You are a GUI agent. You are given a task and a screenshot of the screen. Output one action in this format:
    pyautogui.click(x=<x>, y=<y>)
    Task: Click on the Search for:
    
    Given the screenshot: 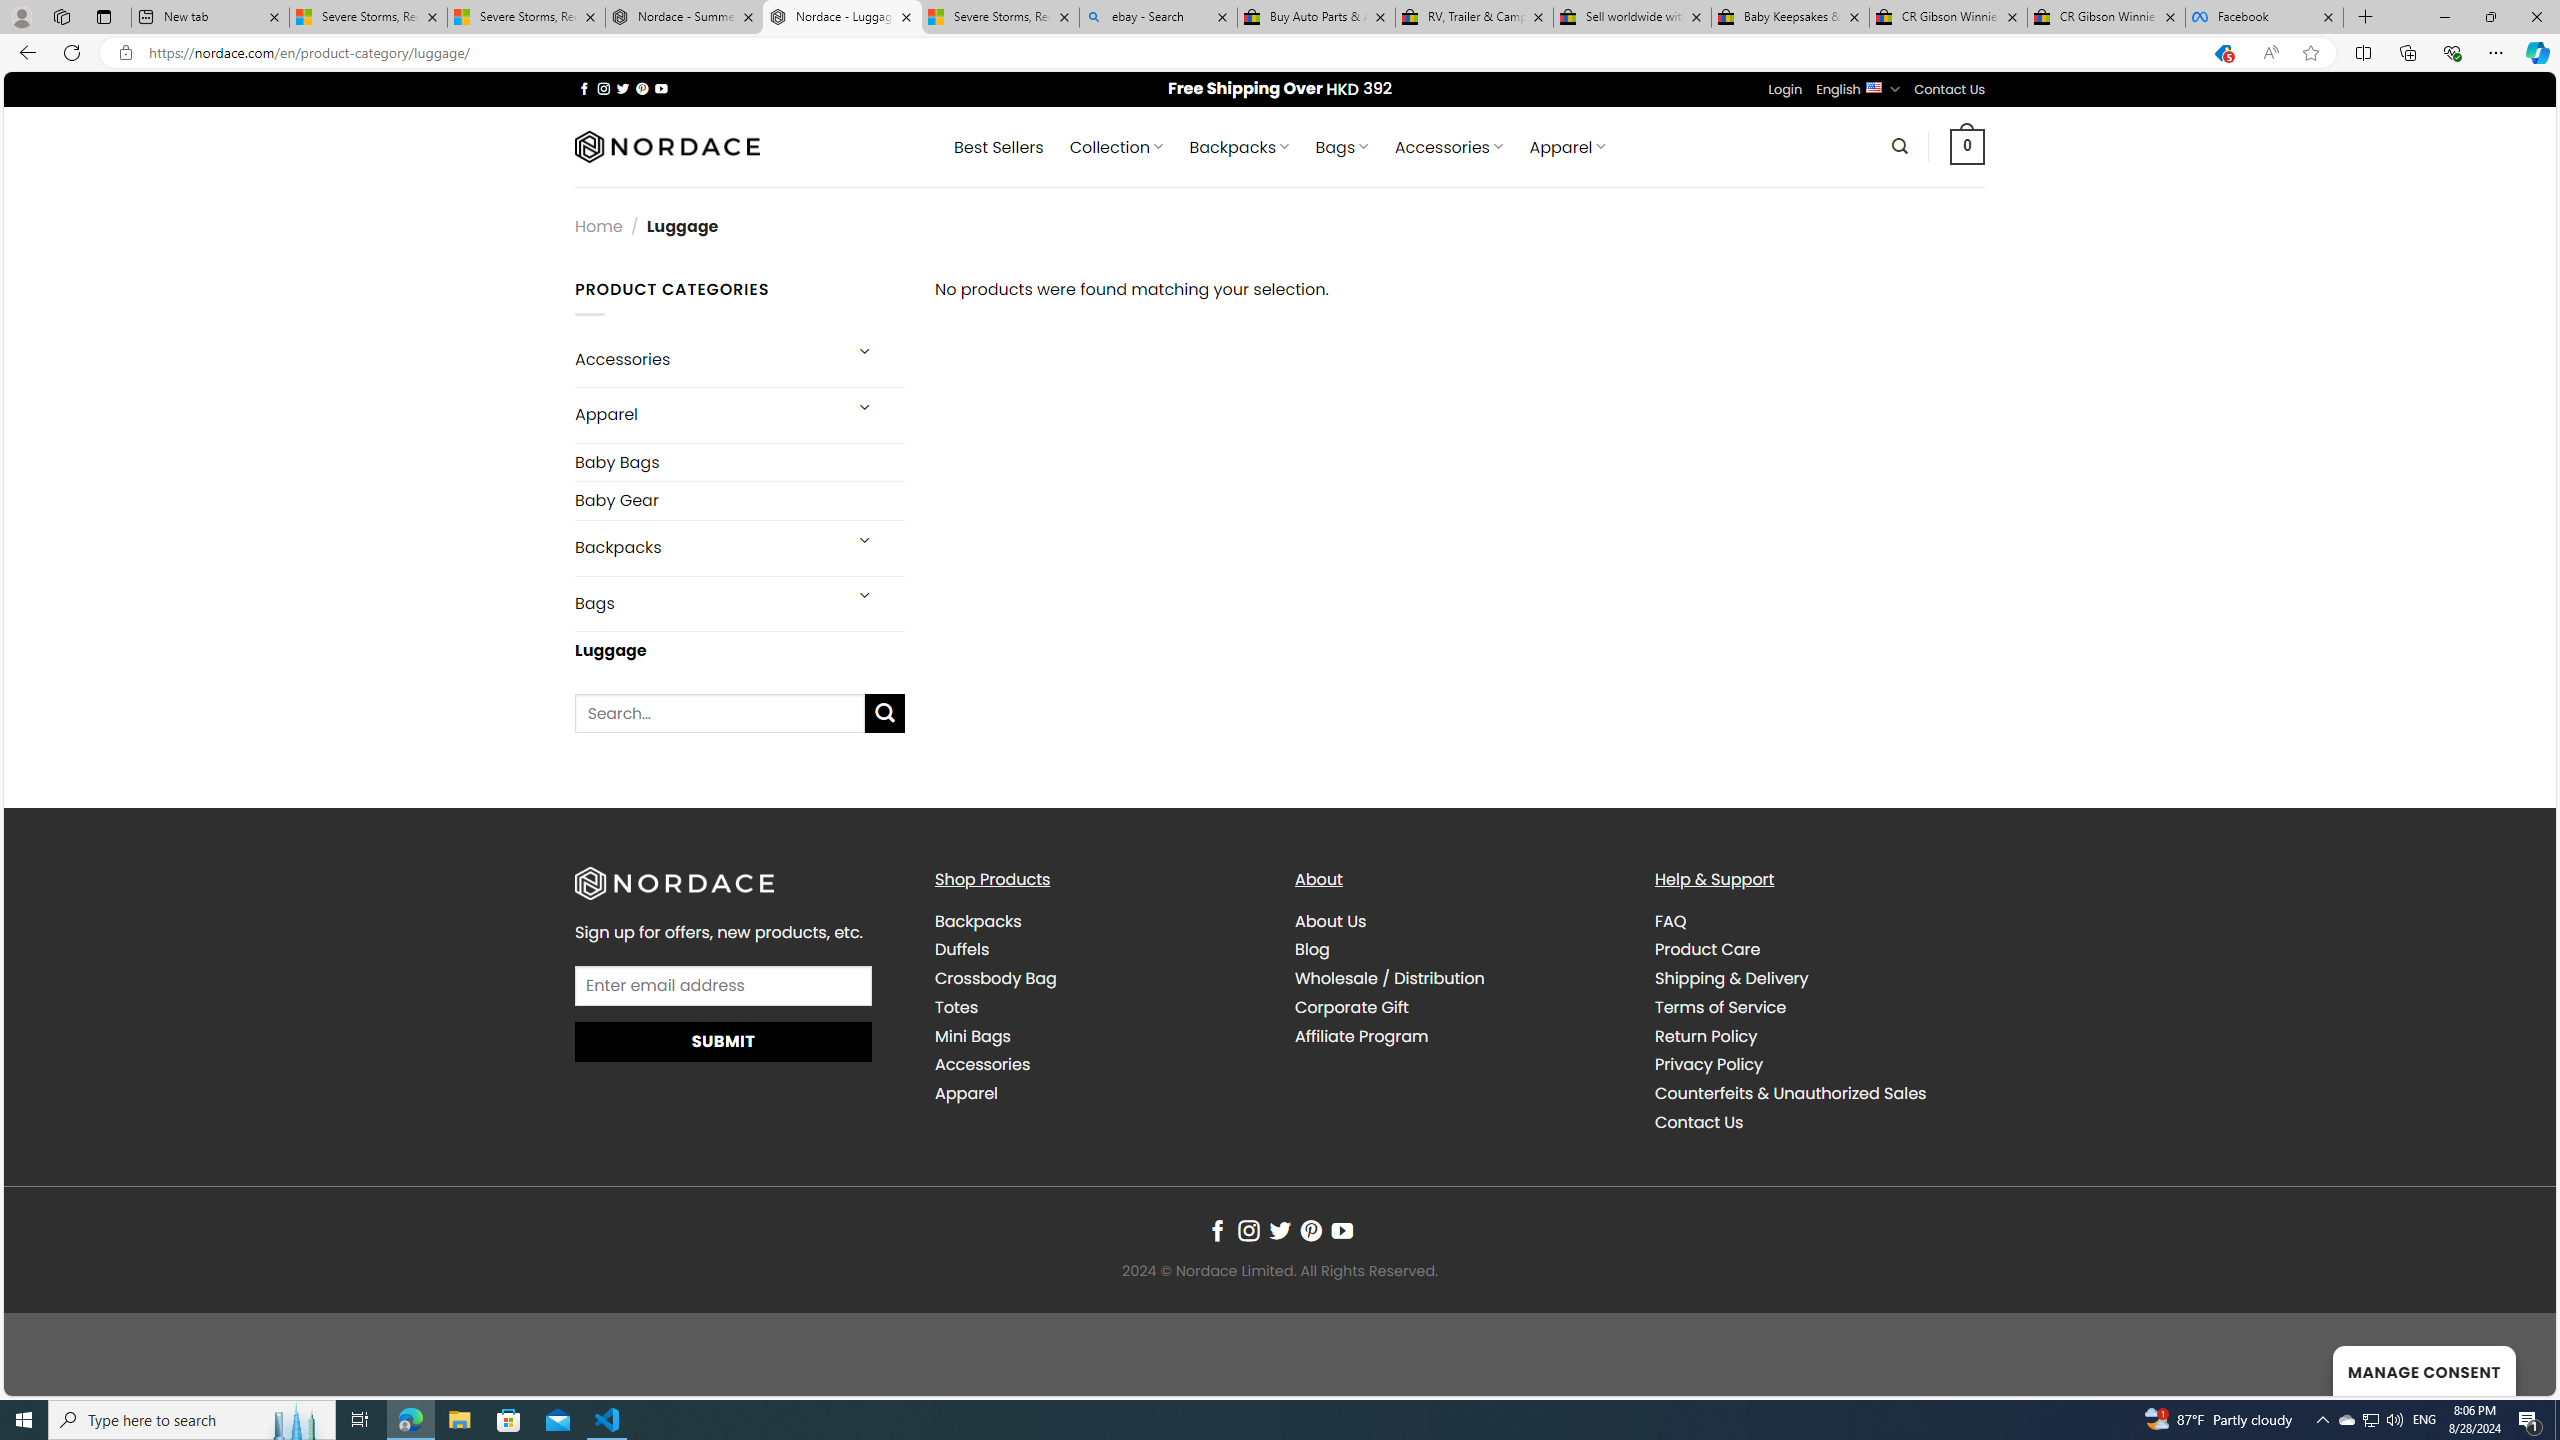 What is the action you would take?
    pyautogui.click(x=720, y=713)
    